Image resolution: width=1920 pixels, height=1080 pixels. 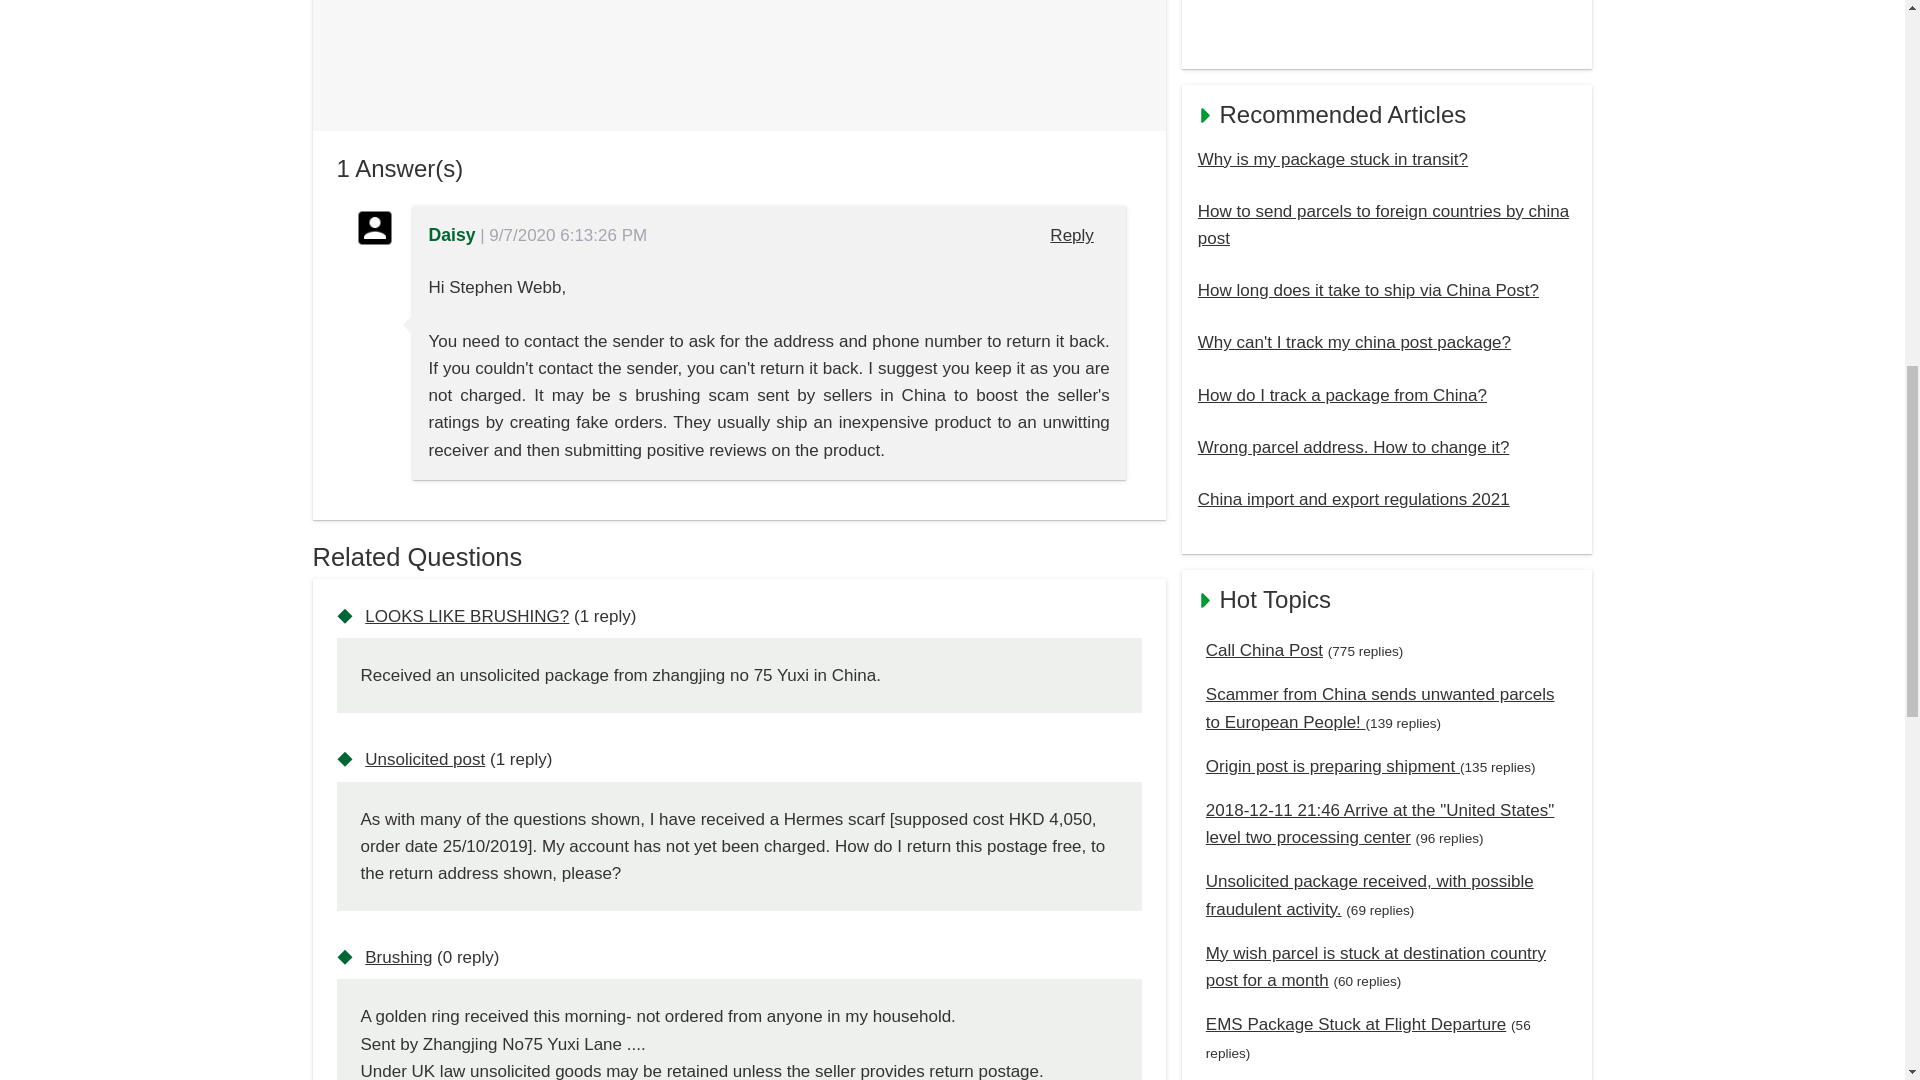 What do you see at coordinates (738, 50) in the screenshot?
I see `Advertisement` at bounding box center [738, 50].